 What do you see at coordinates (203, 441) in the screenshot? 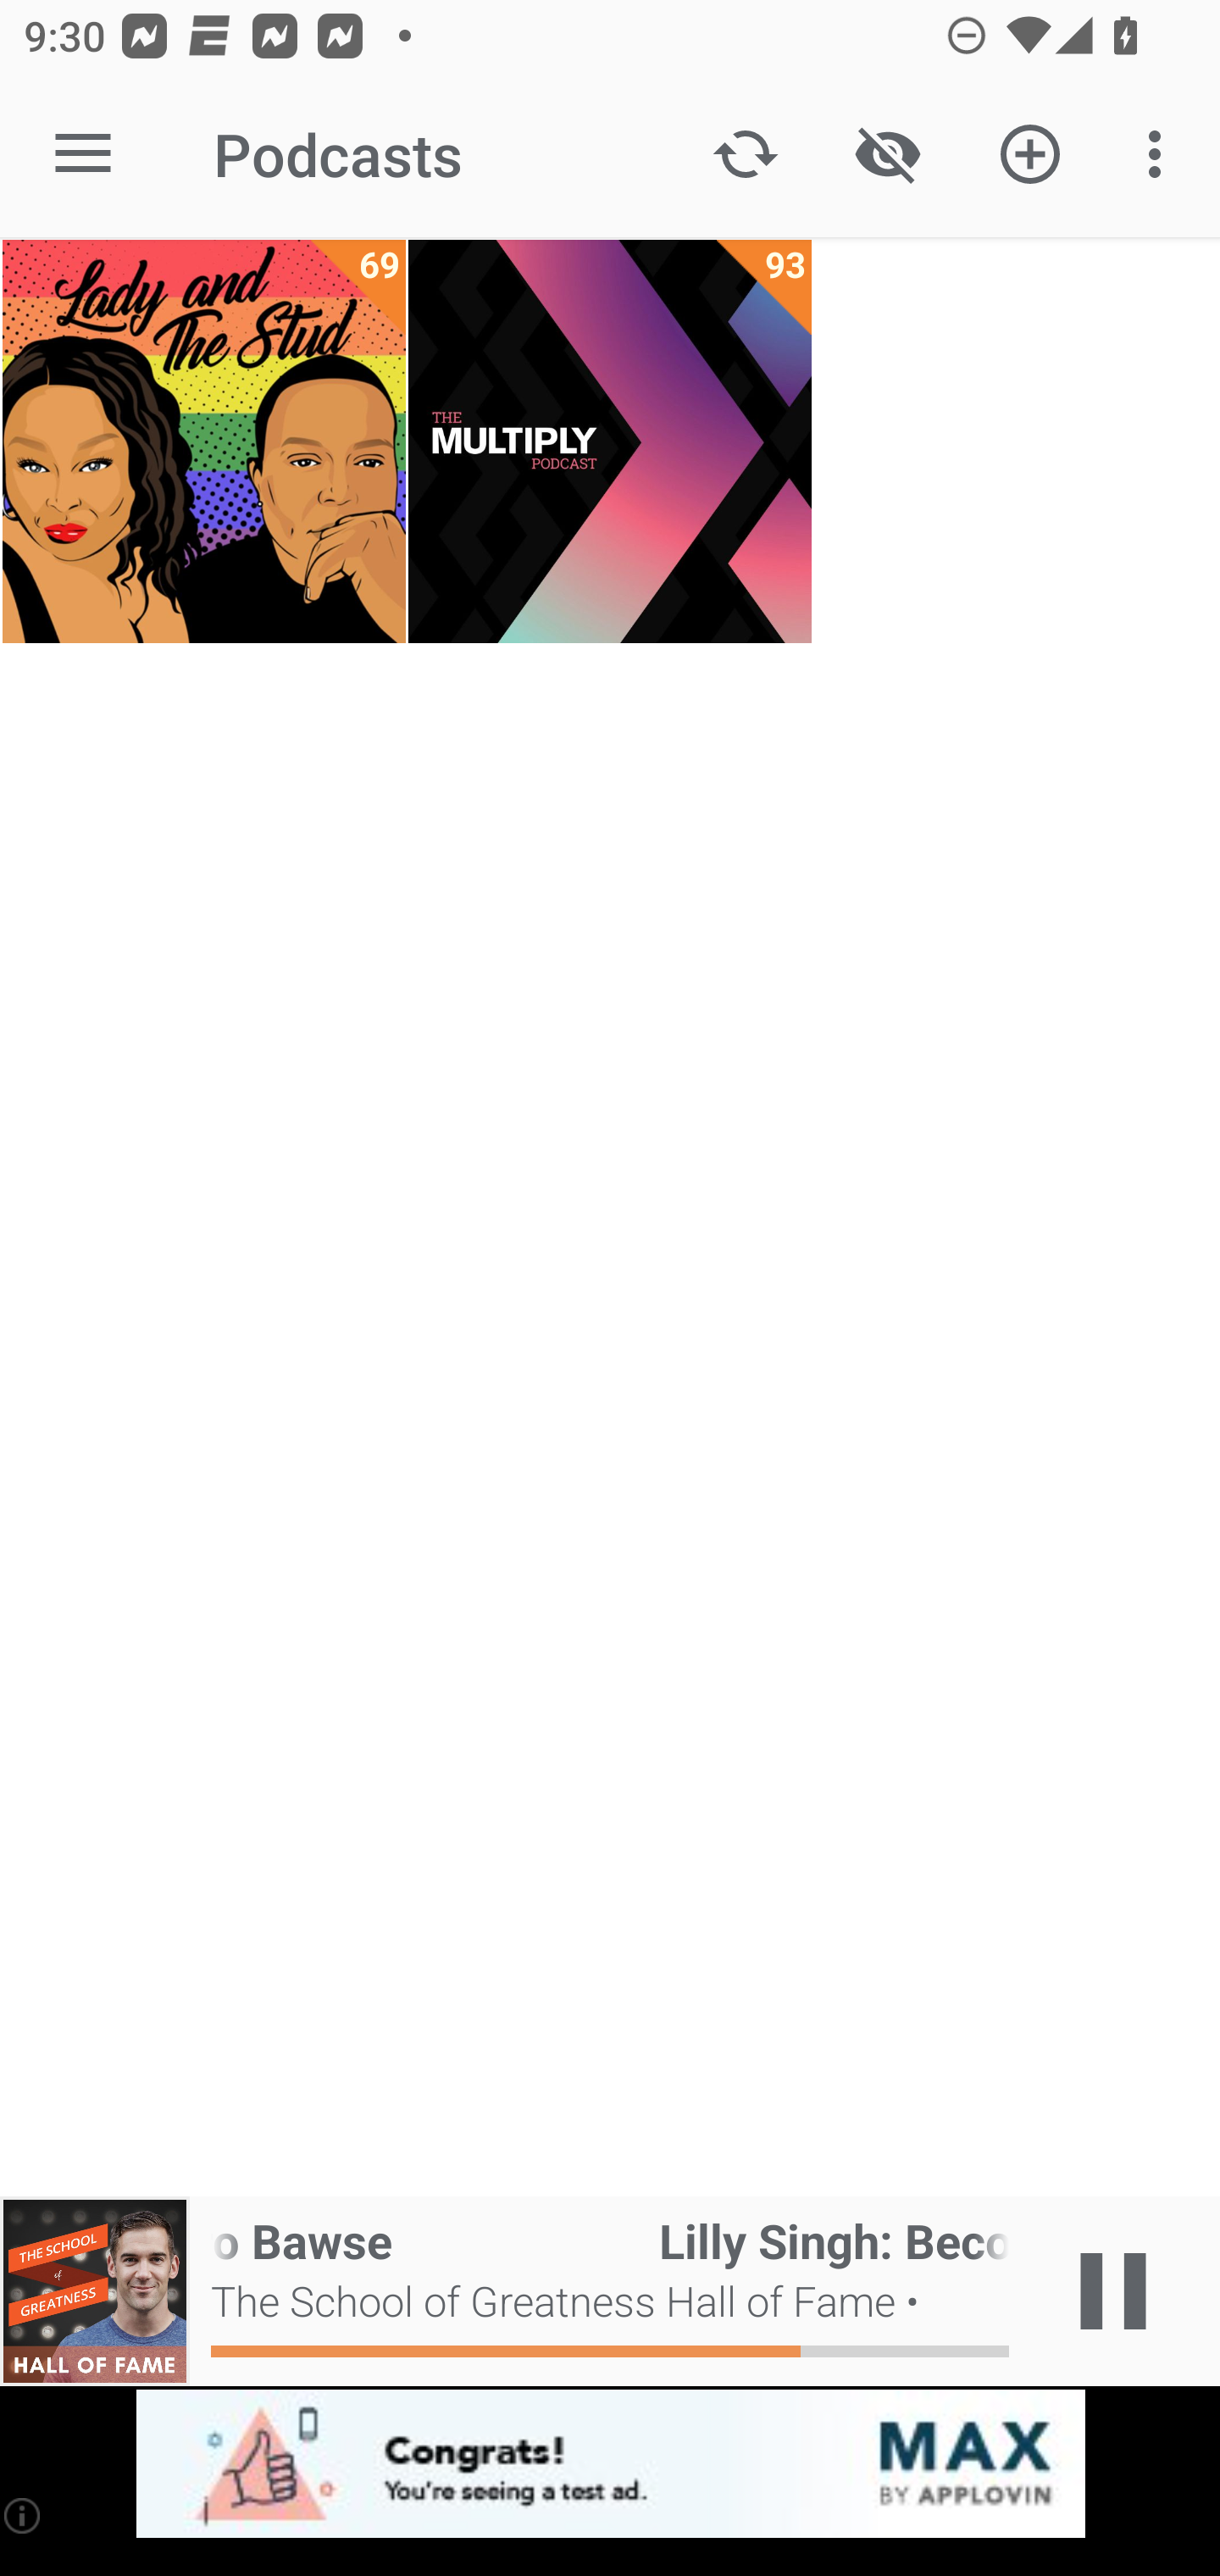
I see `Lady and The Stud 69` at bounding box center [203, 441].